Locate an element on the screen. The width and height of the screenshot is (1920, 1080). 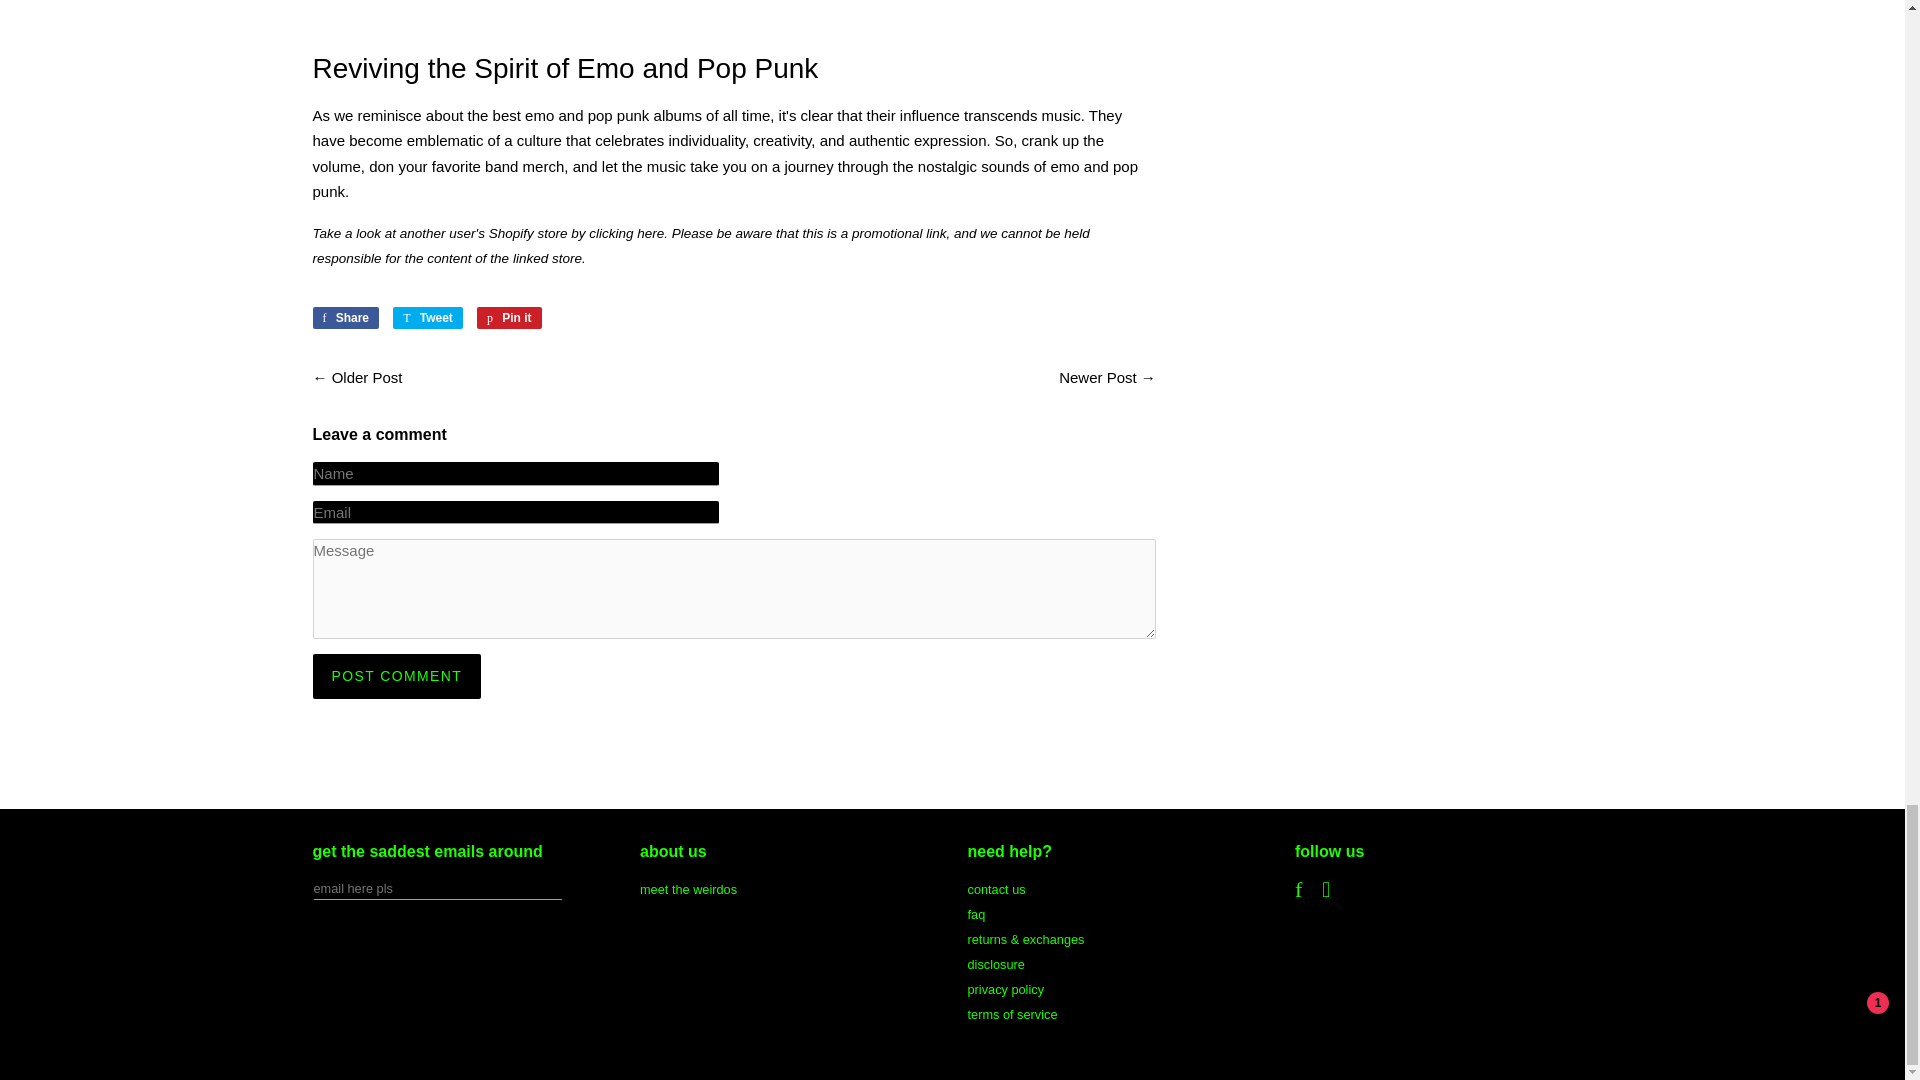
Newer Post is located at coordinates (396, 676).